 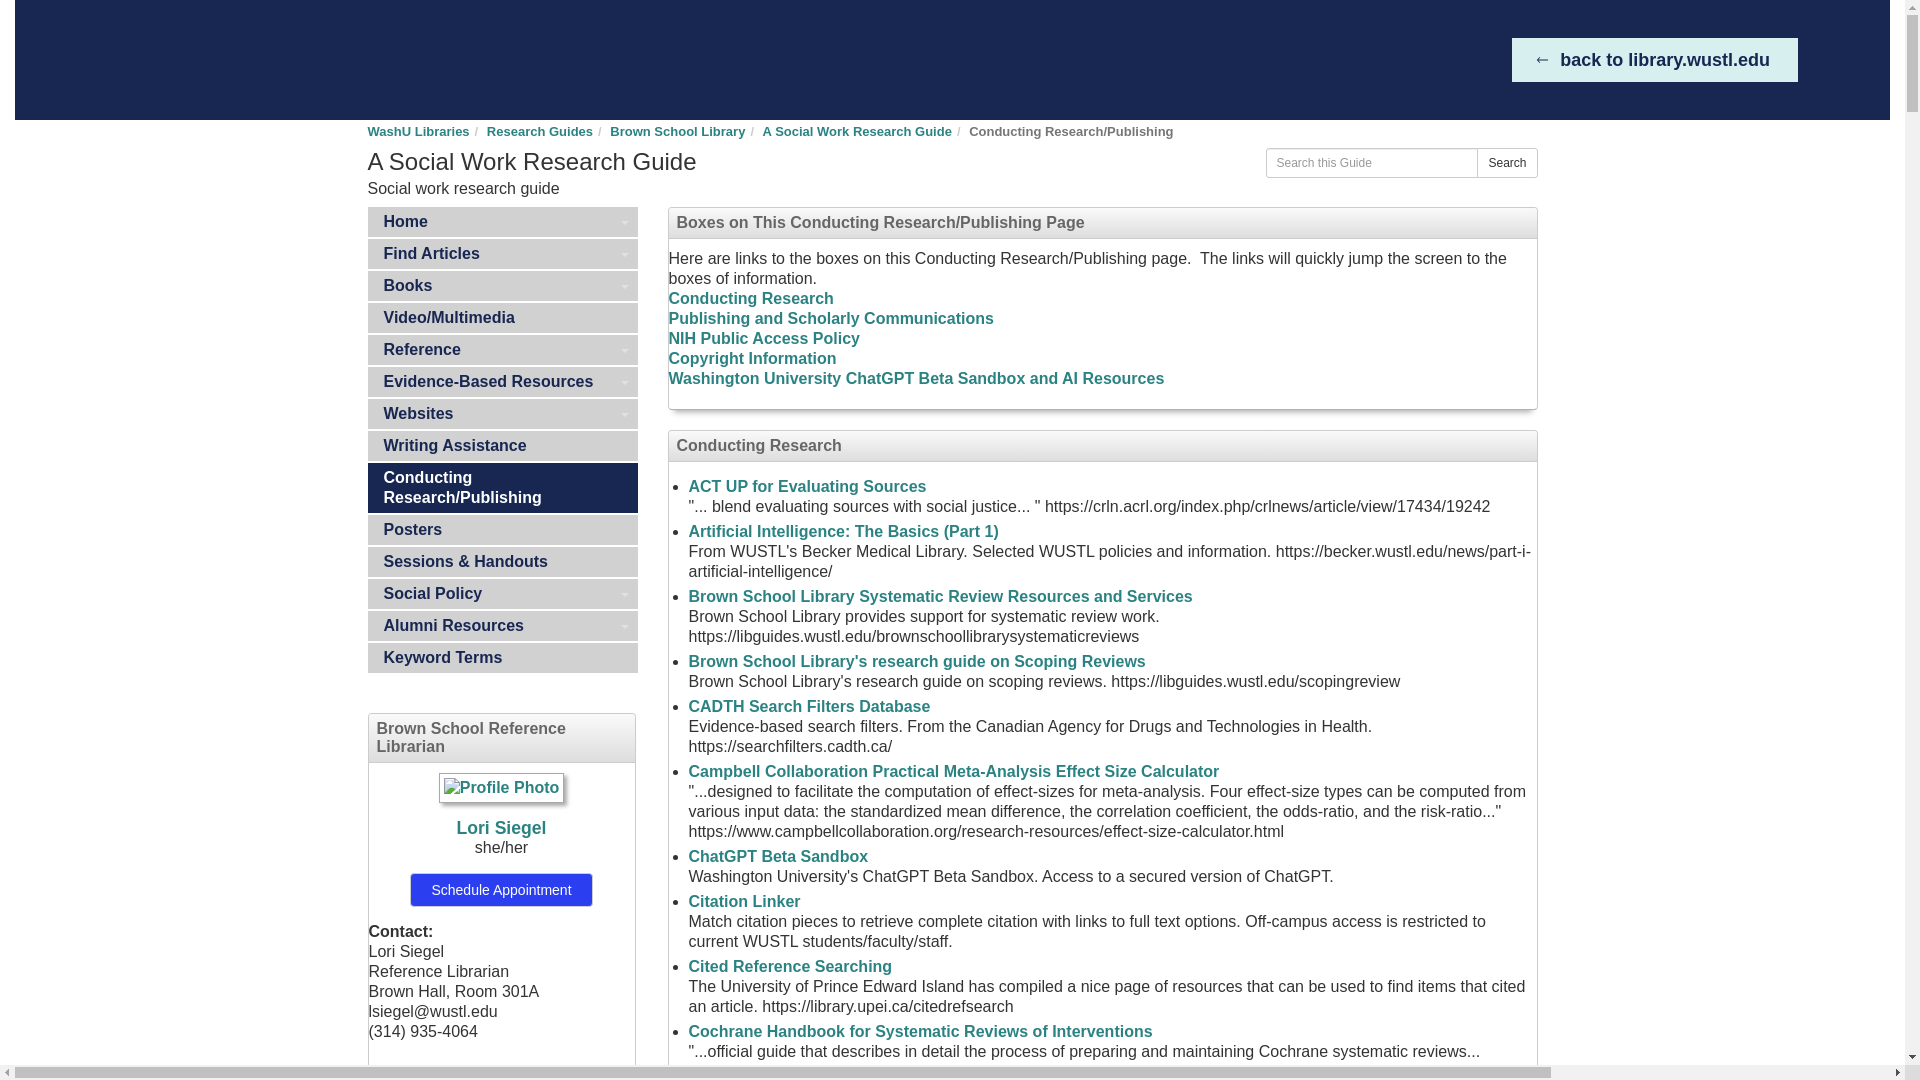 What do you see at coordinates (624, 253) in the screenshot?
I see `Toggle Dropdown` at bounding box center [624, 253].